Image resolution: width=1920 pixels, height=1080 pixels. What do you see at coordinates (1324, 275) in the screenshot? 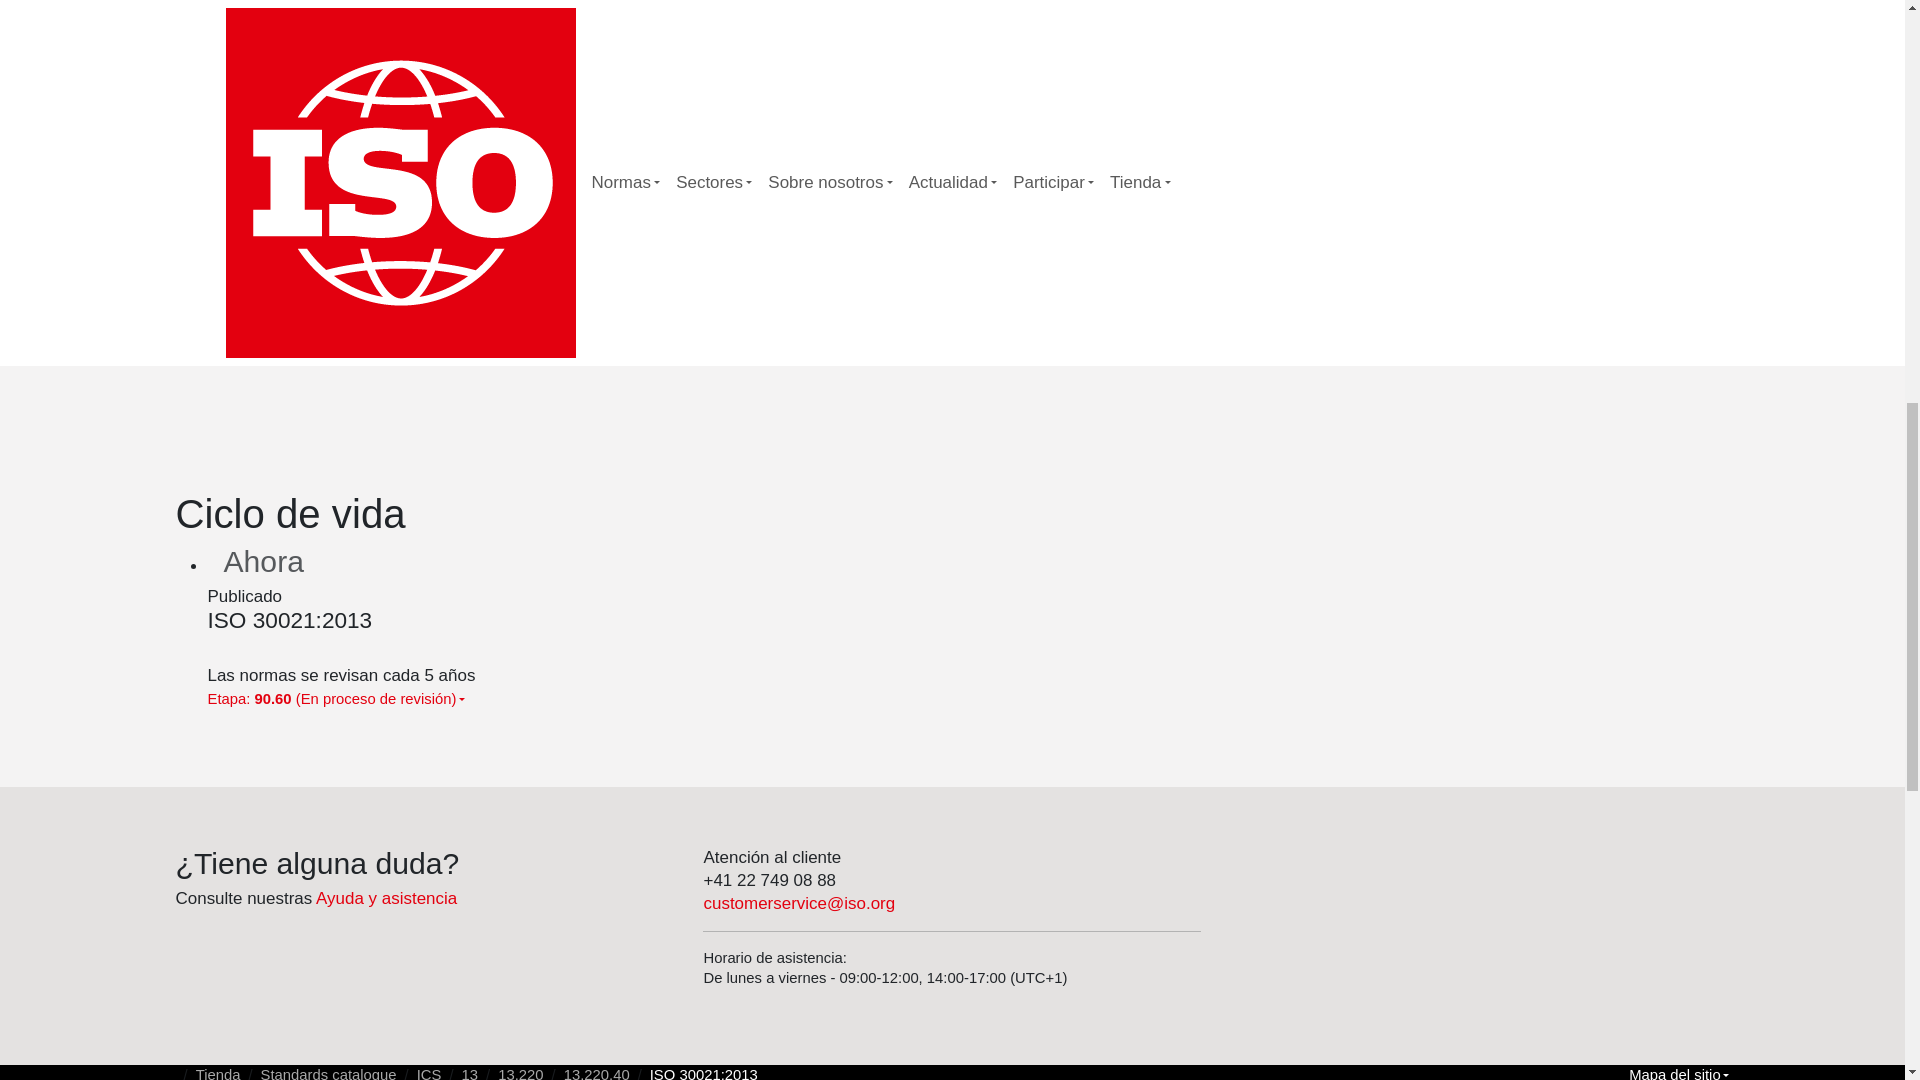
I see `Burning behaviour` at bounding box center [1324, 275].